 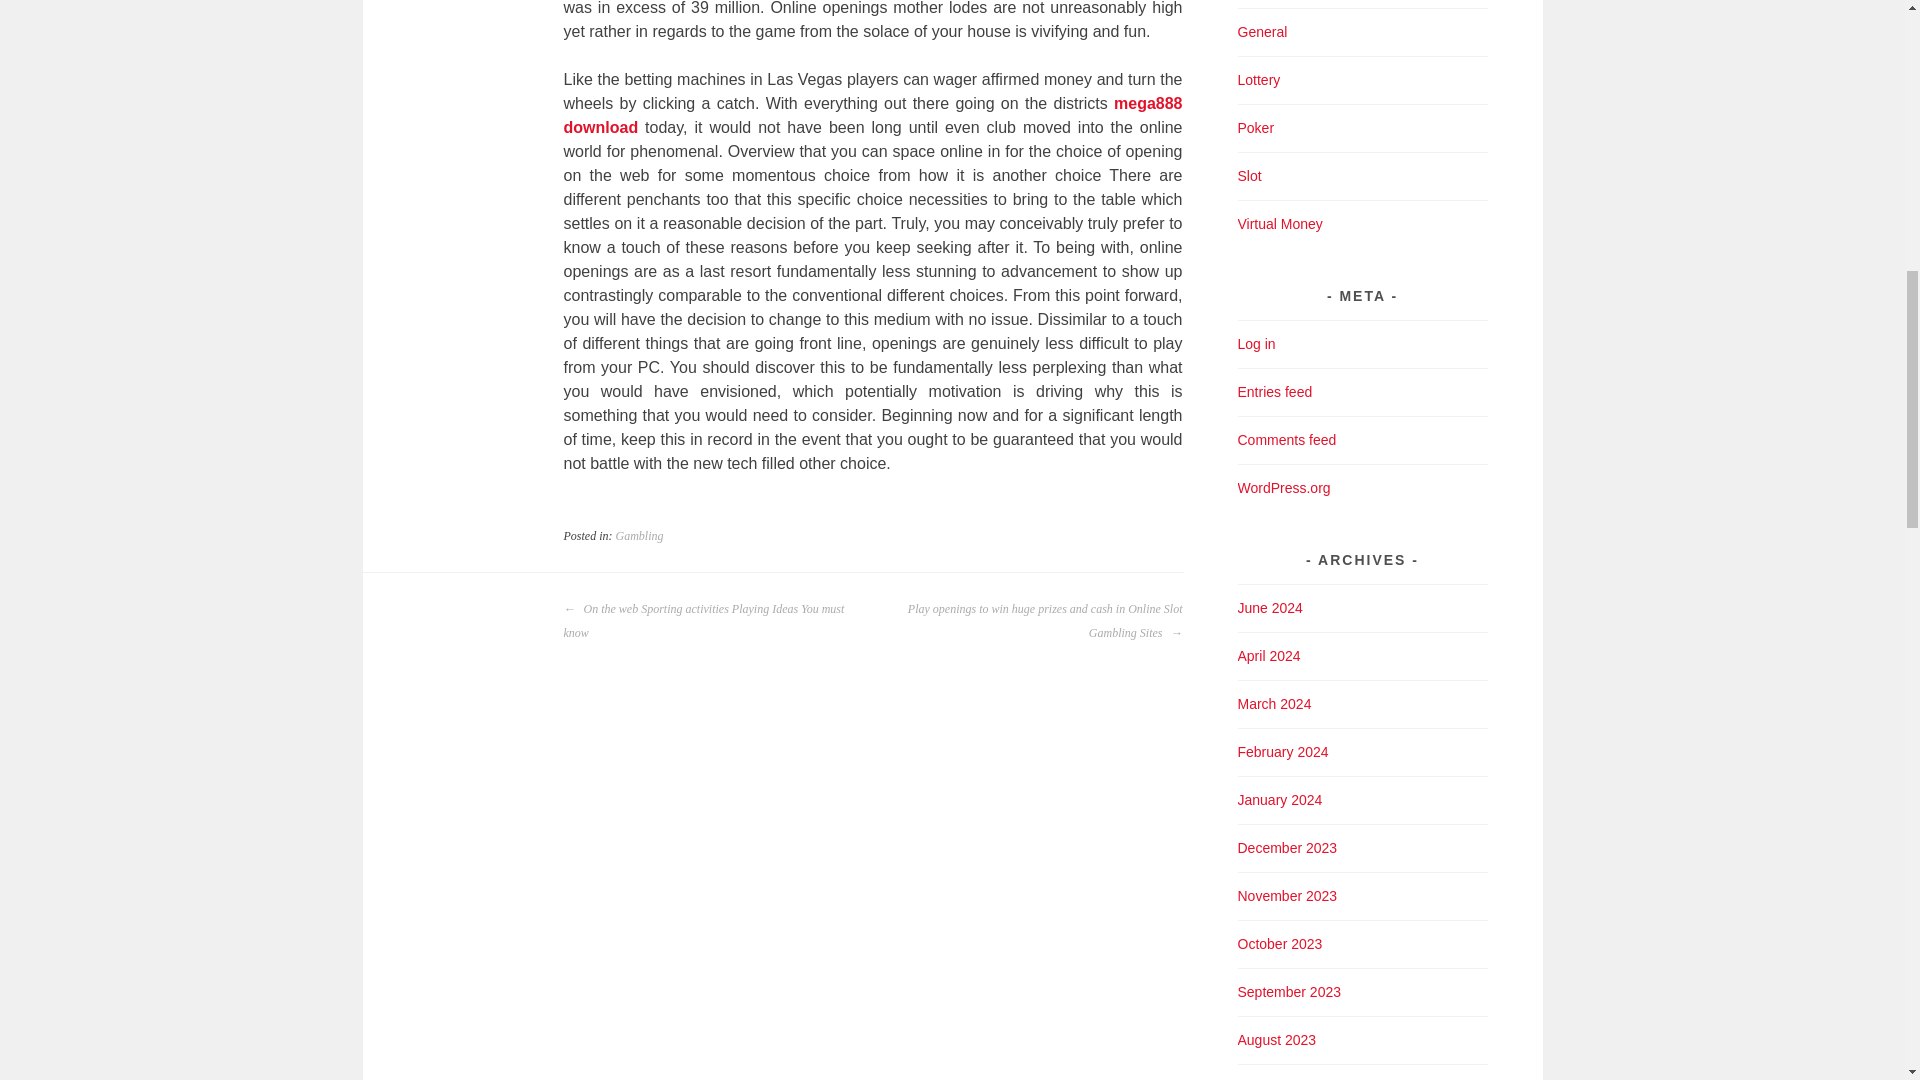 I want to click on WordPress.org, so click(x=1284, y=487).